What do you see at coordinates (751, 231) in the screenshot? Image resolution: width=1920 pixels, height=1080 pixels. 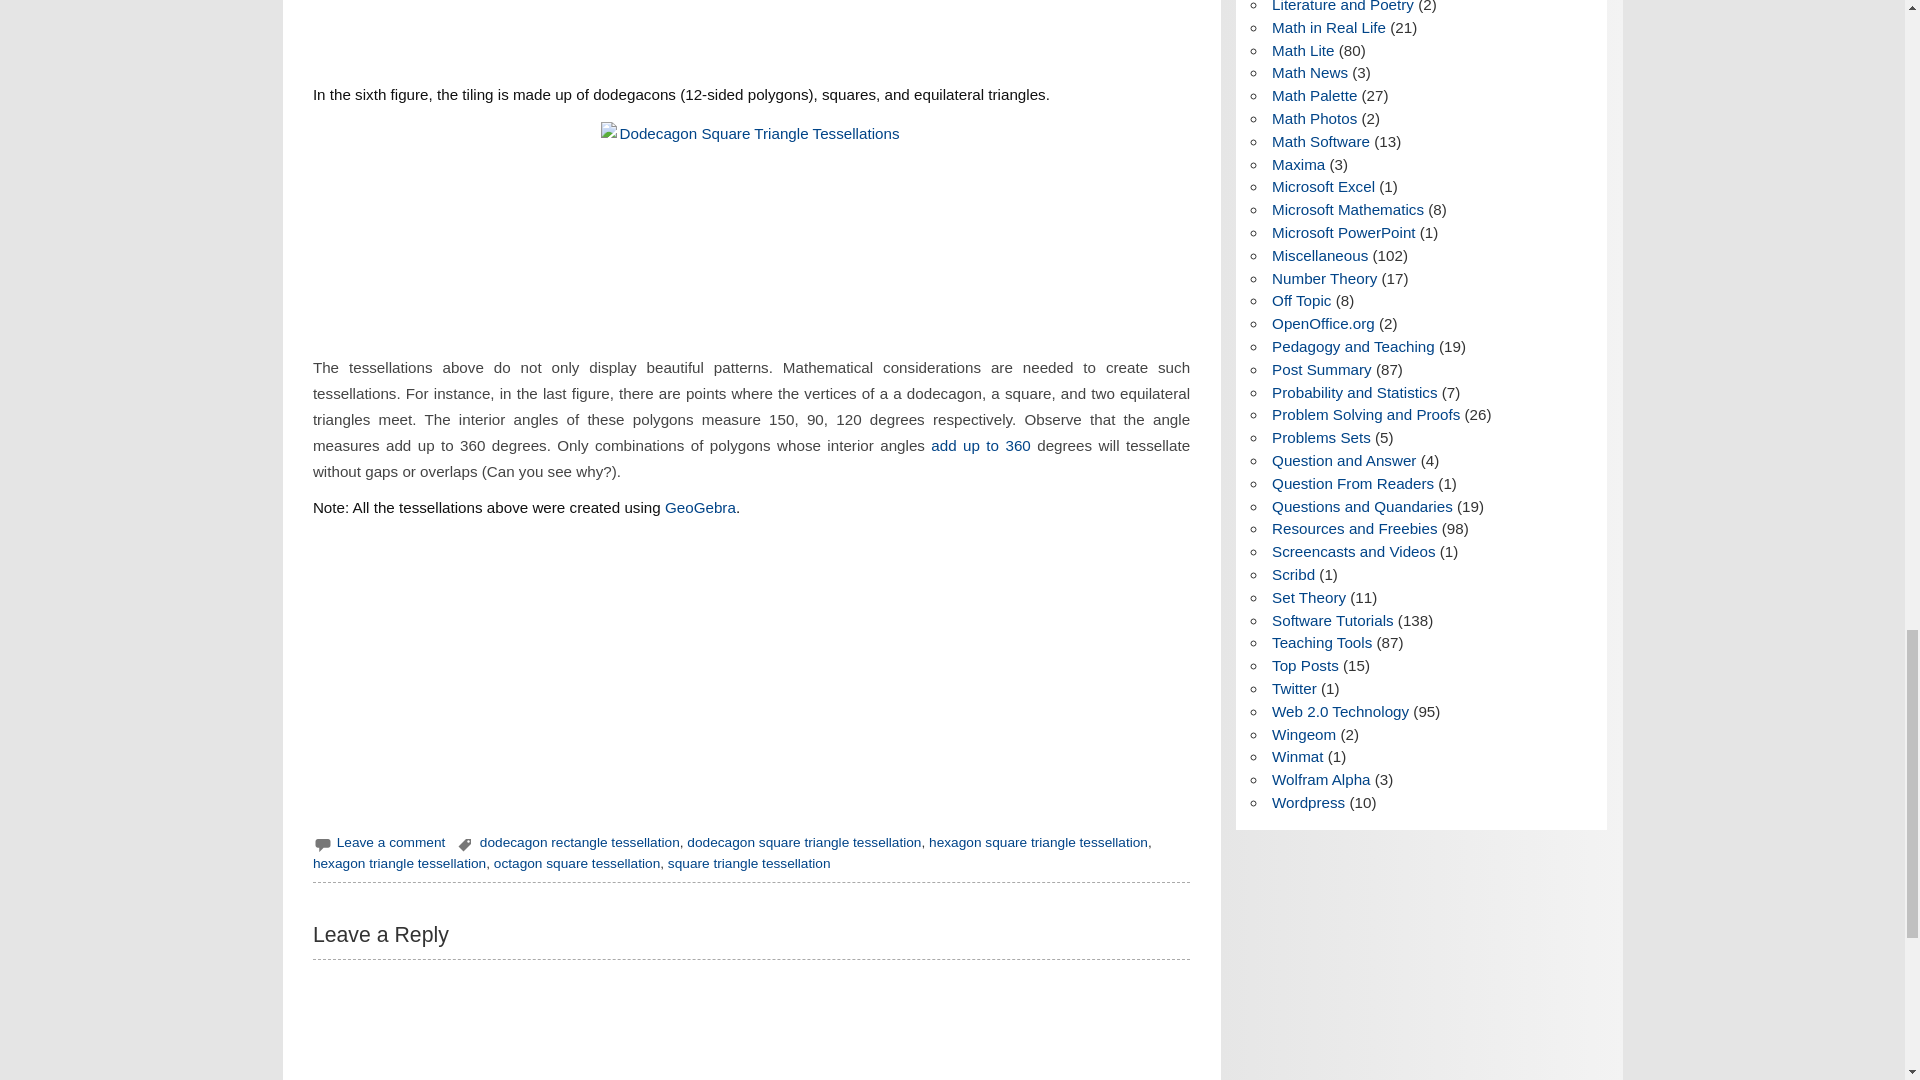 I see `Dodecagon Square Triangle Tessellation` at bounding box center [751, 231].